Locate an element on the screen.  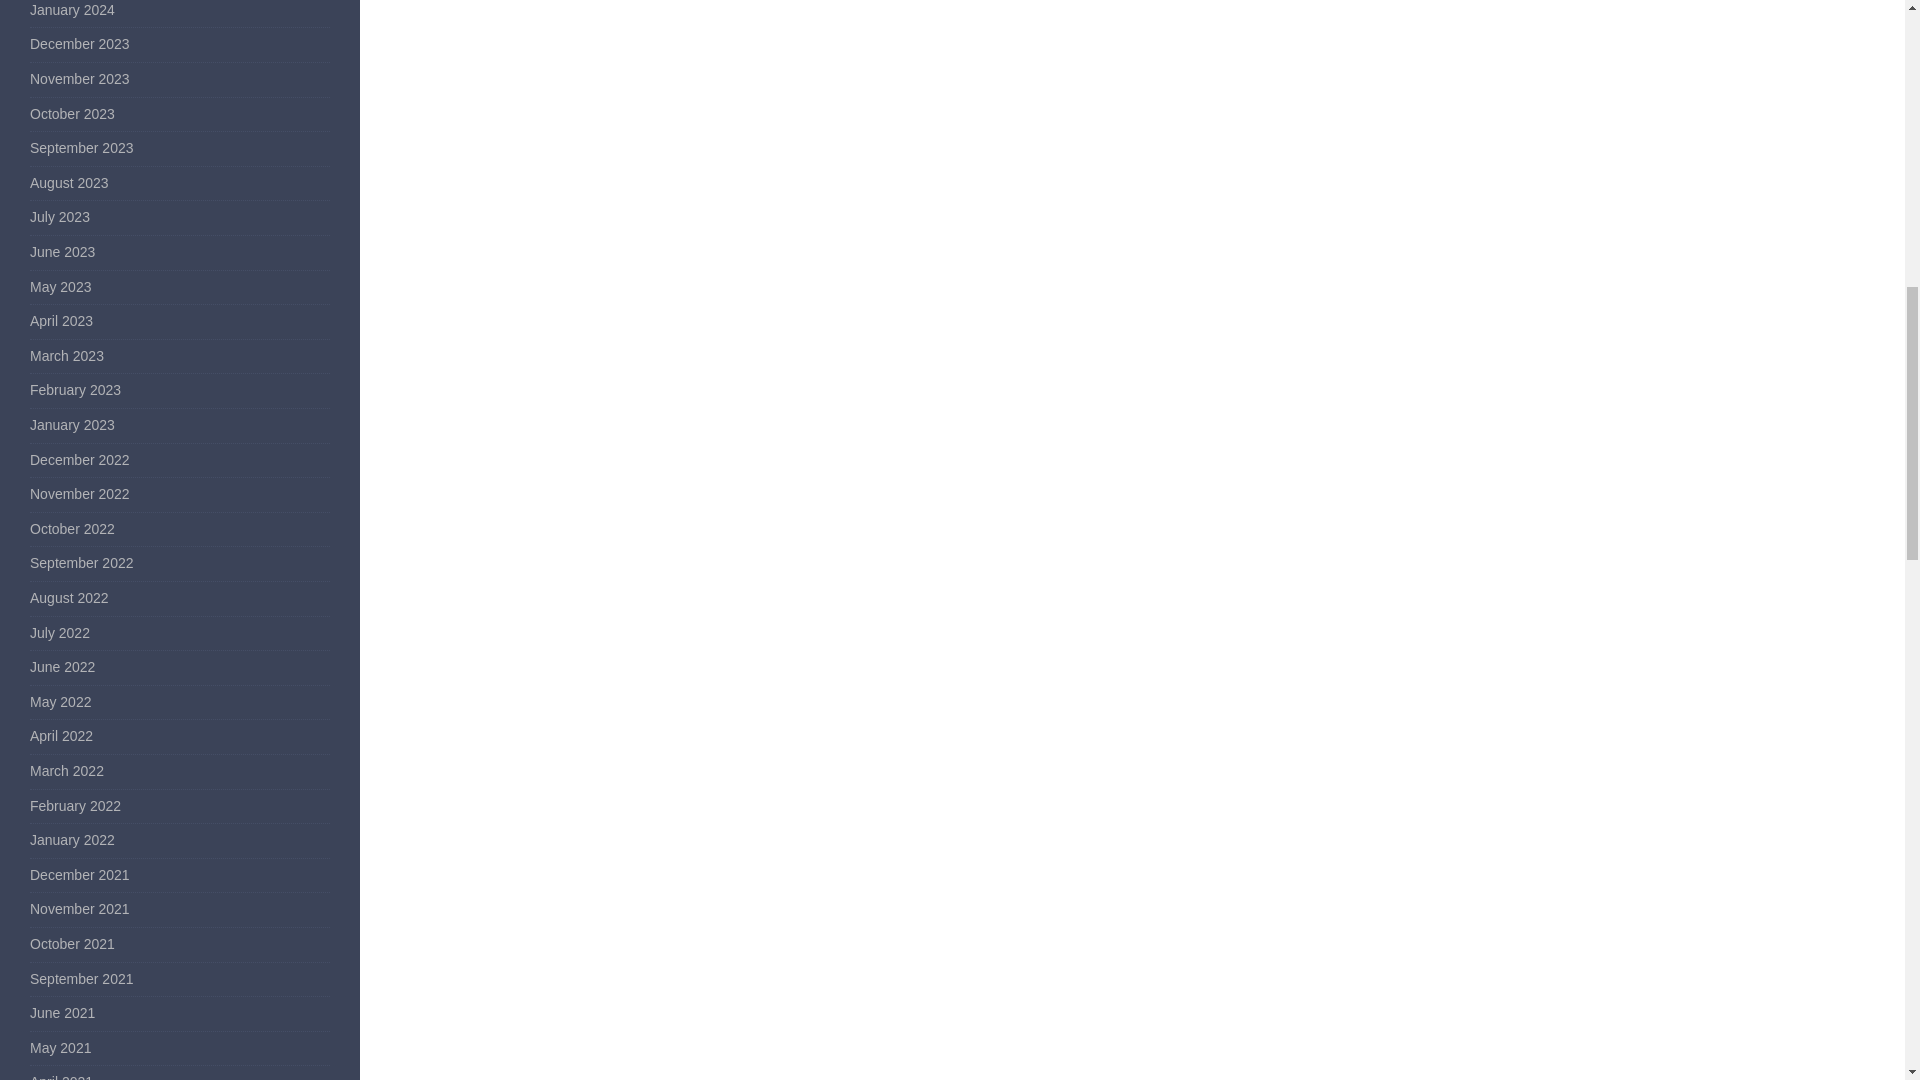
August 2023 is located at coordinates (70, 182).